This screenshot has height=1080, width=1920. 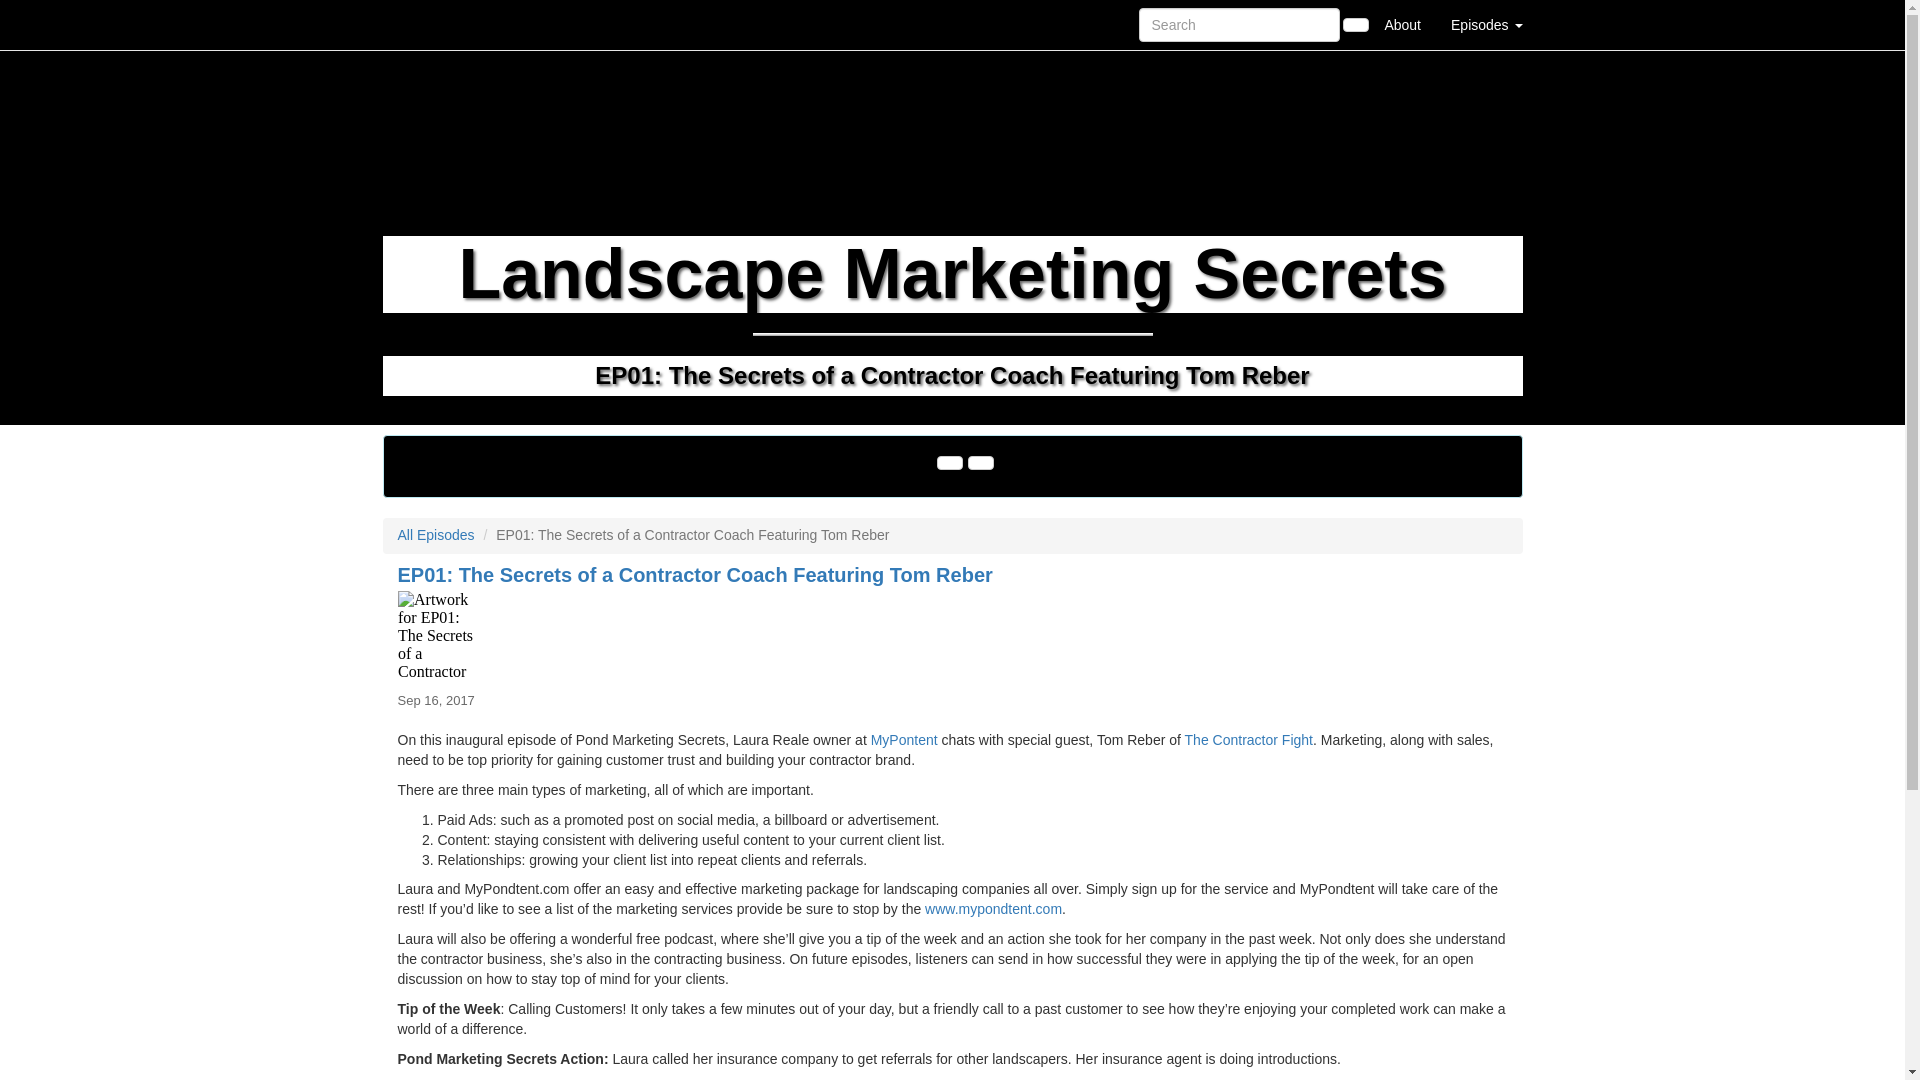 I want to click on Episodes, so click(x=1486, y=24).